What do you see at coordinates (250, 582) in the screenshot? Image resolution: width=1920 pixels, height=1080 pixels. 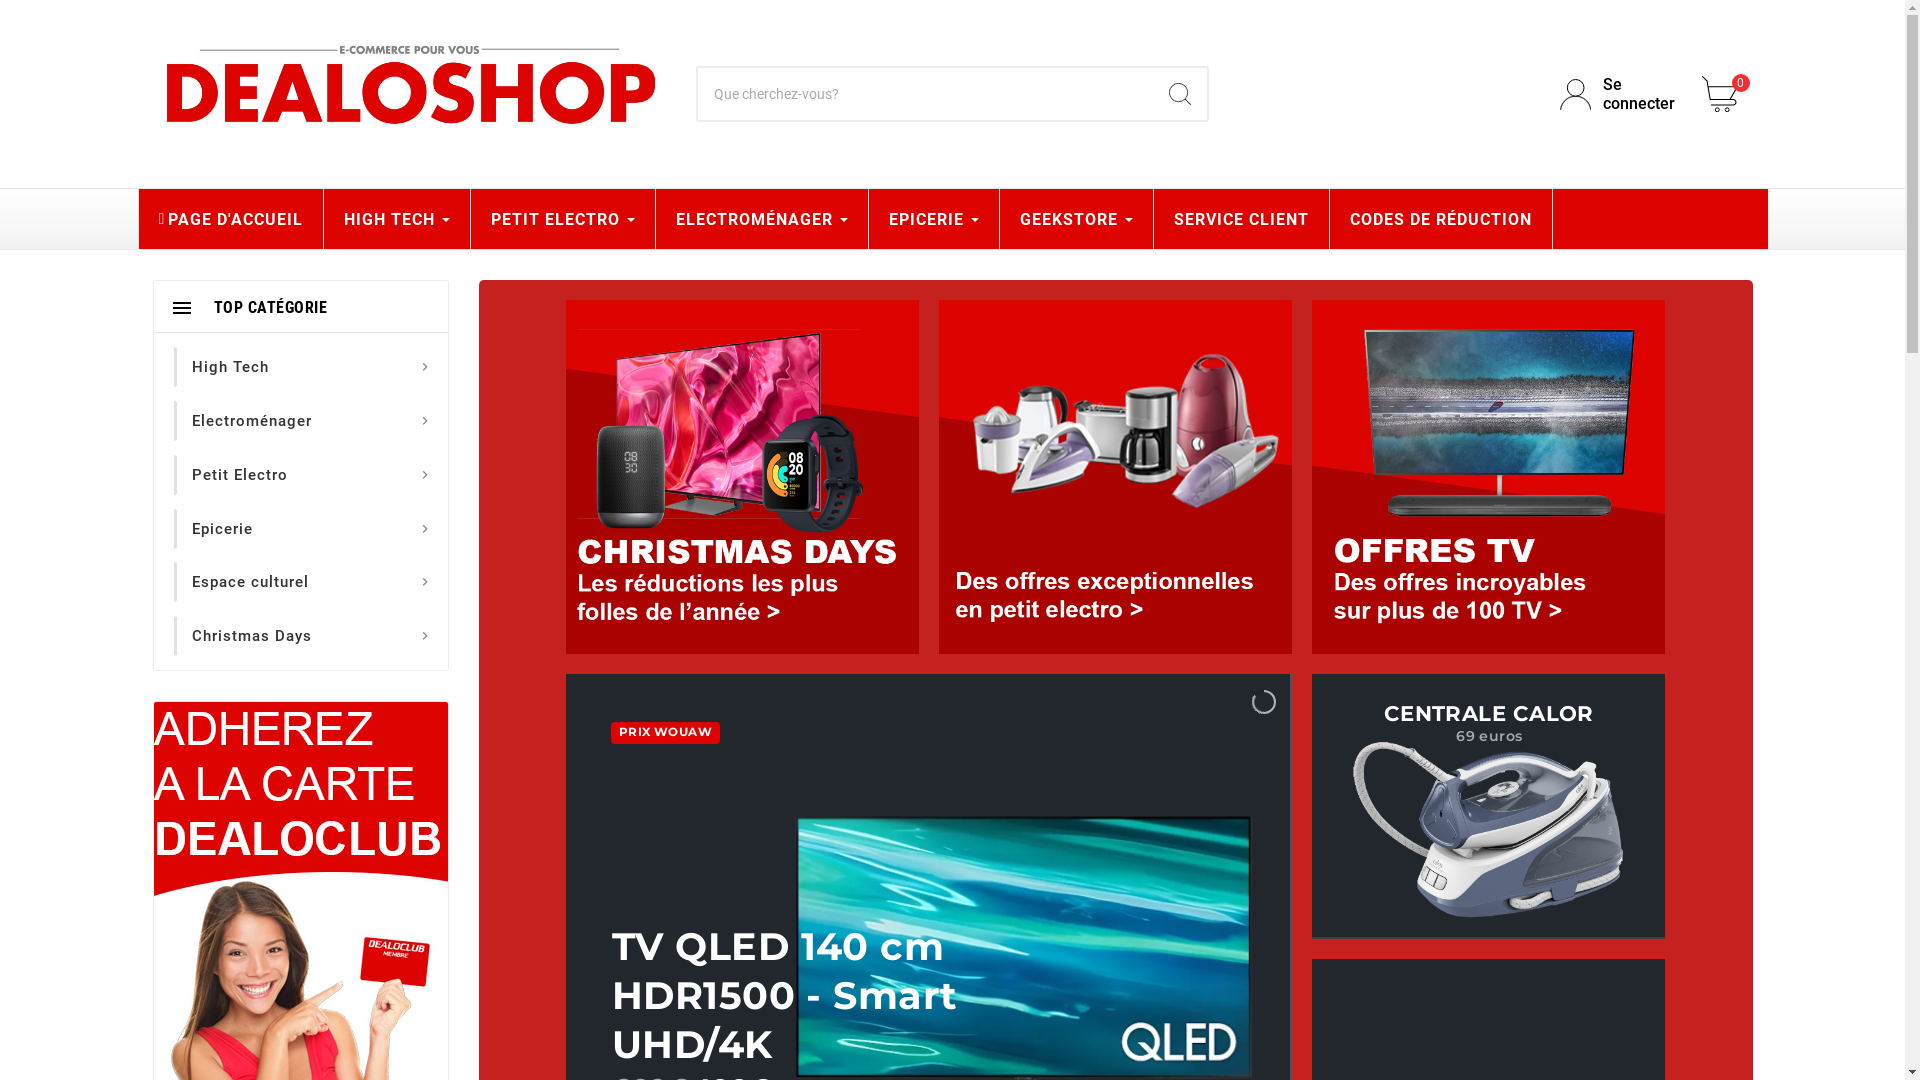 I see `Espace culturel` at bounding box center [250, 582].